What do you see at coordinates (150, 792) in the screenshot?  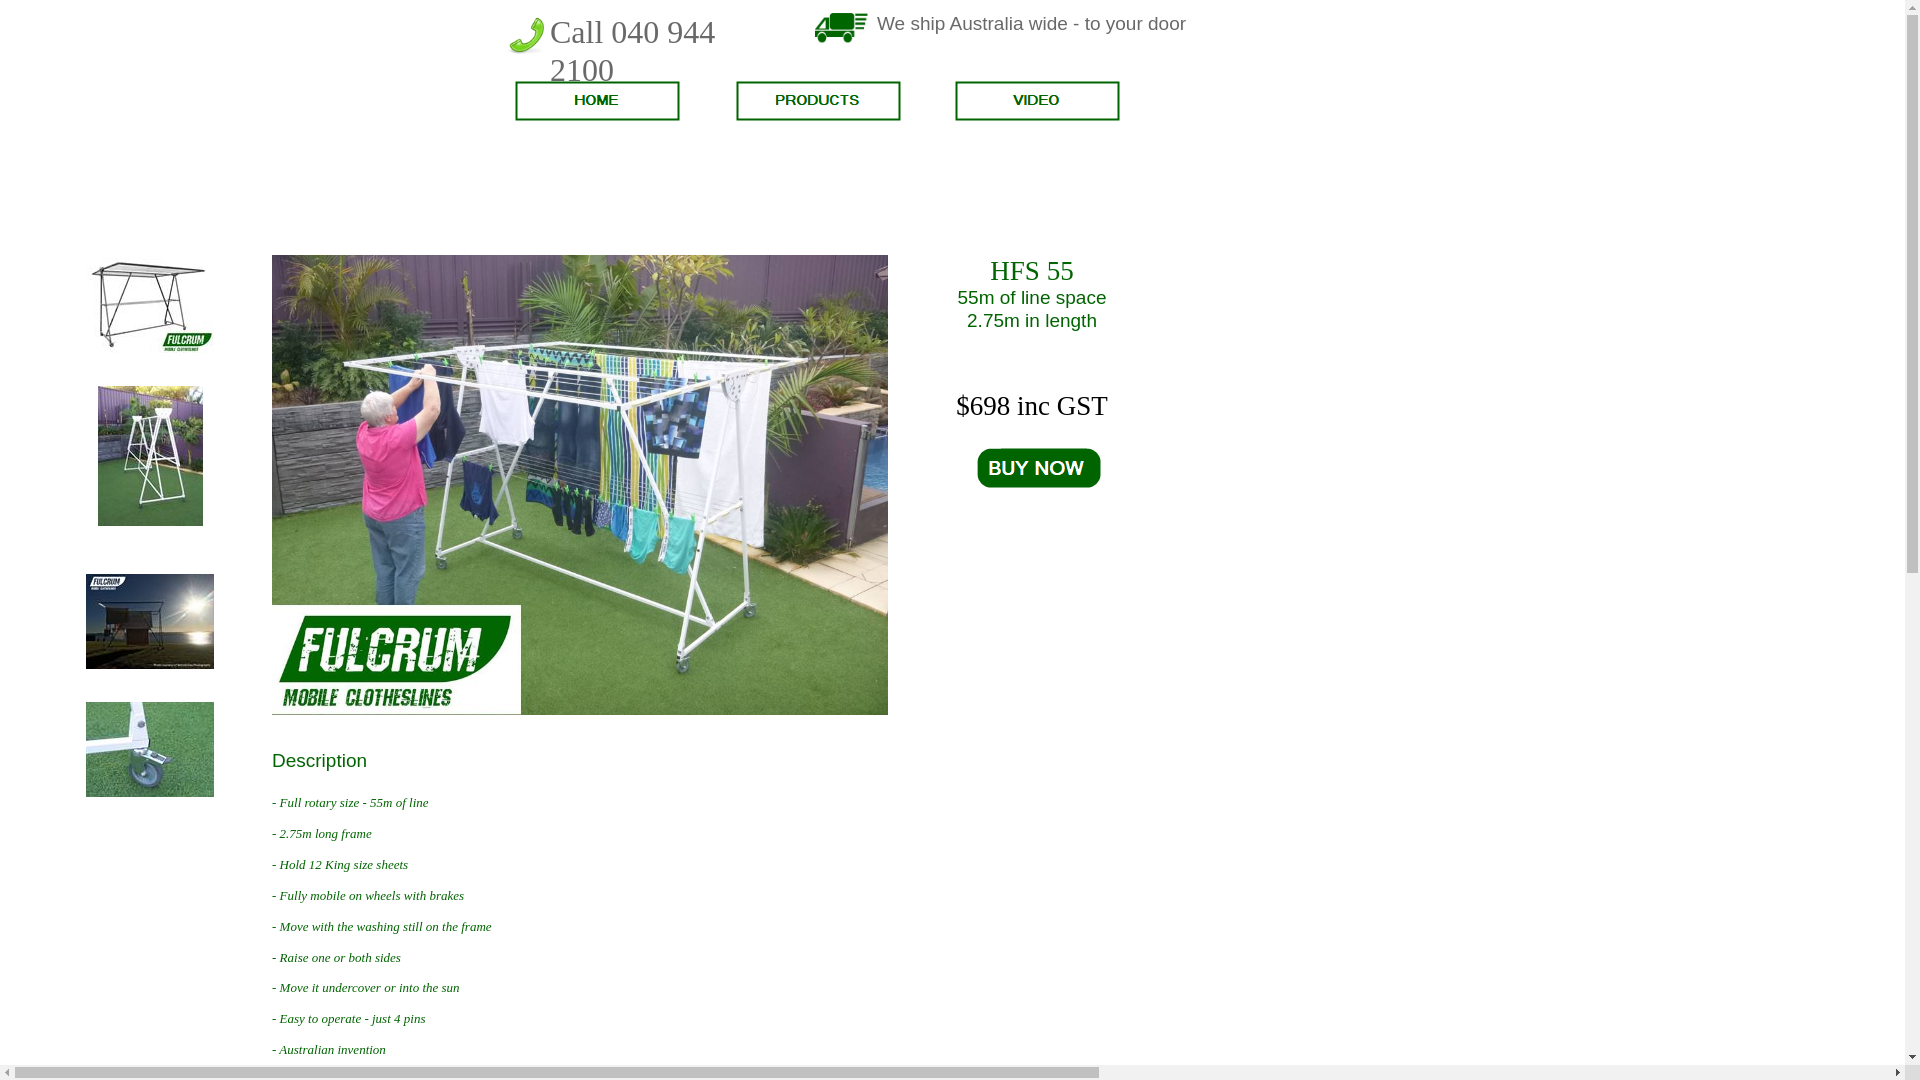 I see `Wheel with brake` at bounding box center [150, 792].